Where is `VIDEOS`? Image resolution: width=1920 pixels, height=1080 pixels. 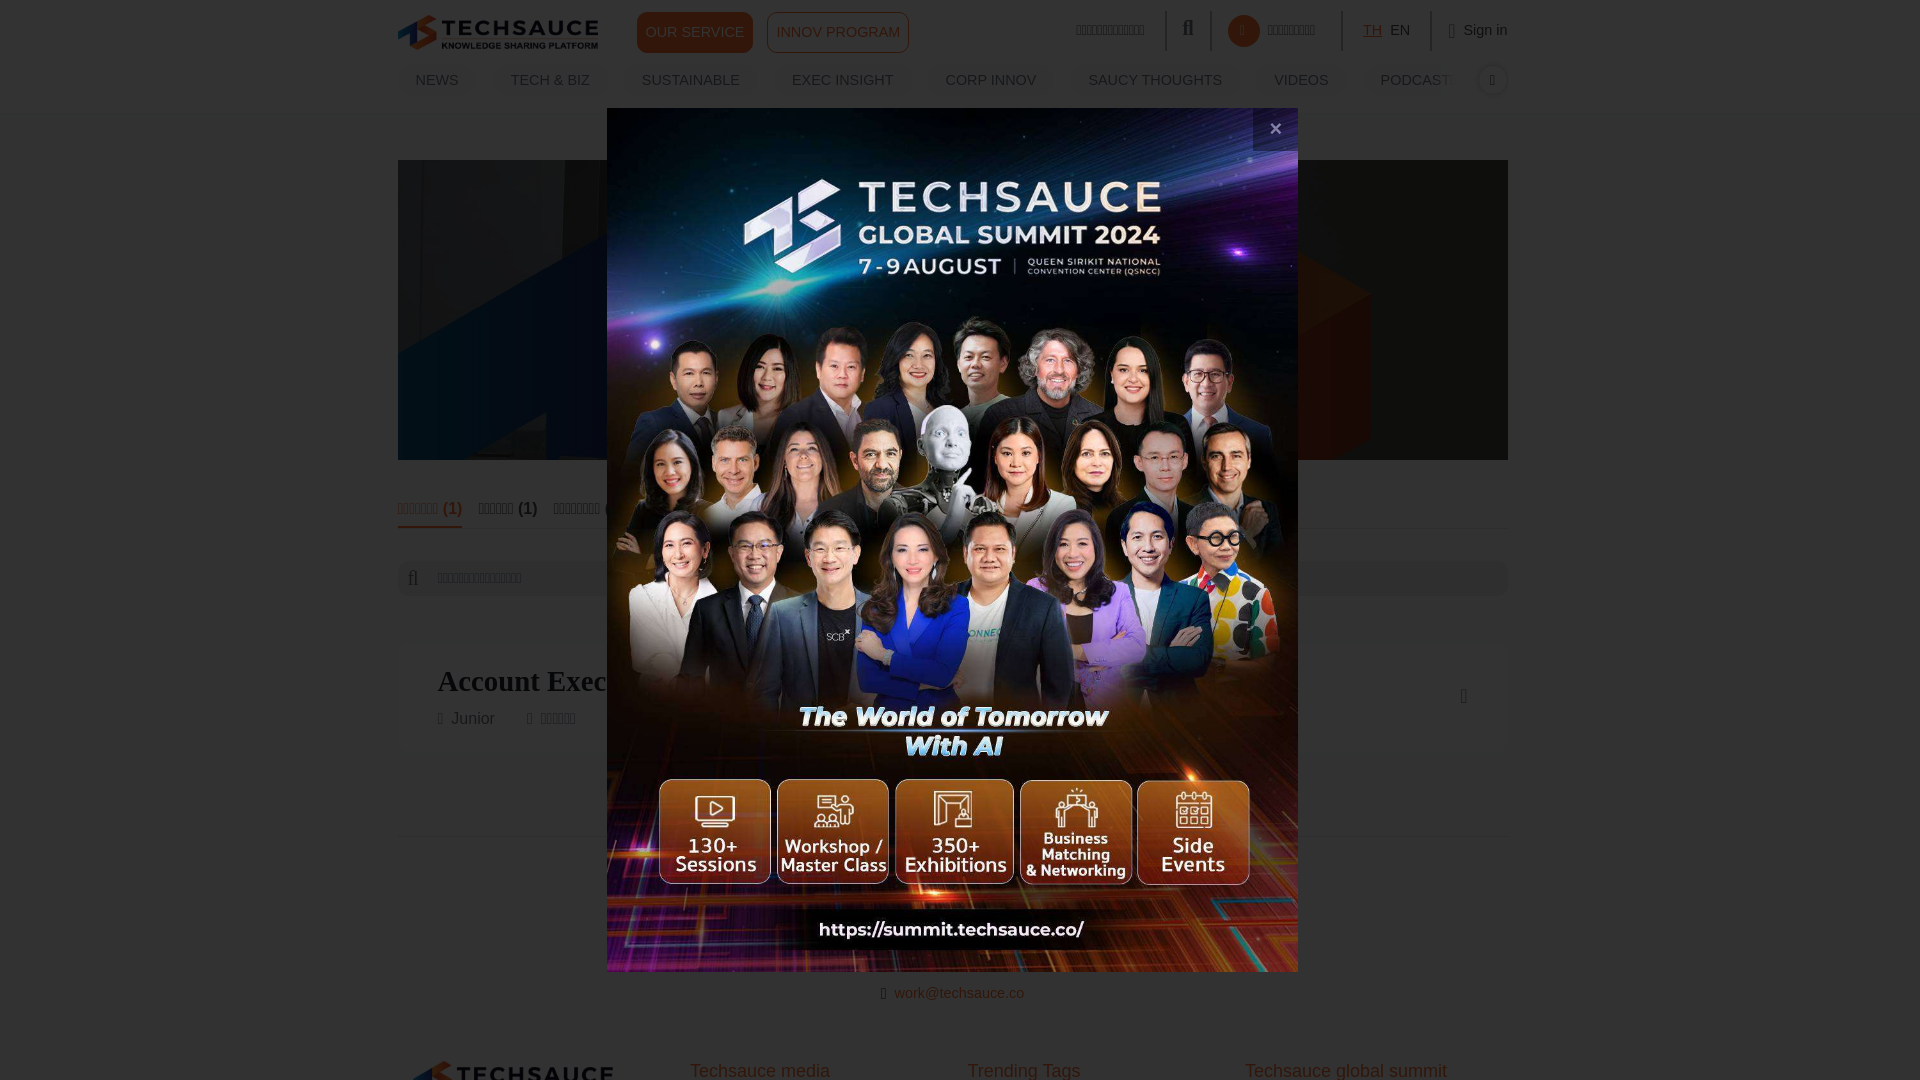
VIDEOS is located at coordinates (1300, 80).